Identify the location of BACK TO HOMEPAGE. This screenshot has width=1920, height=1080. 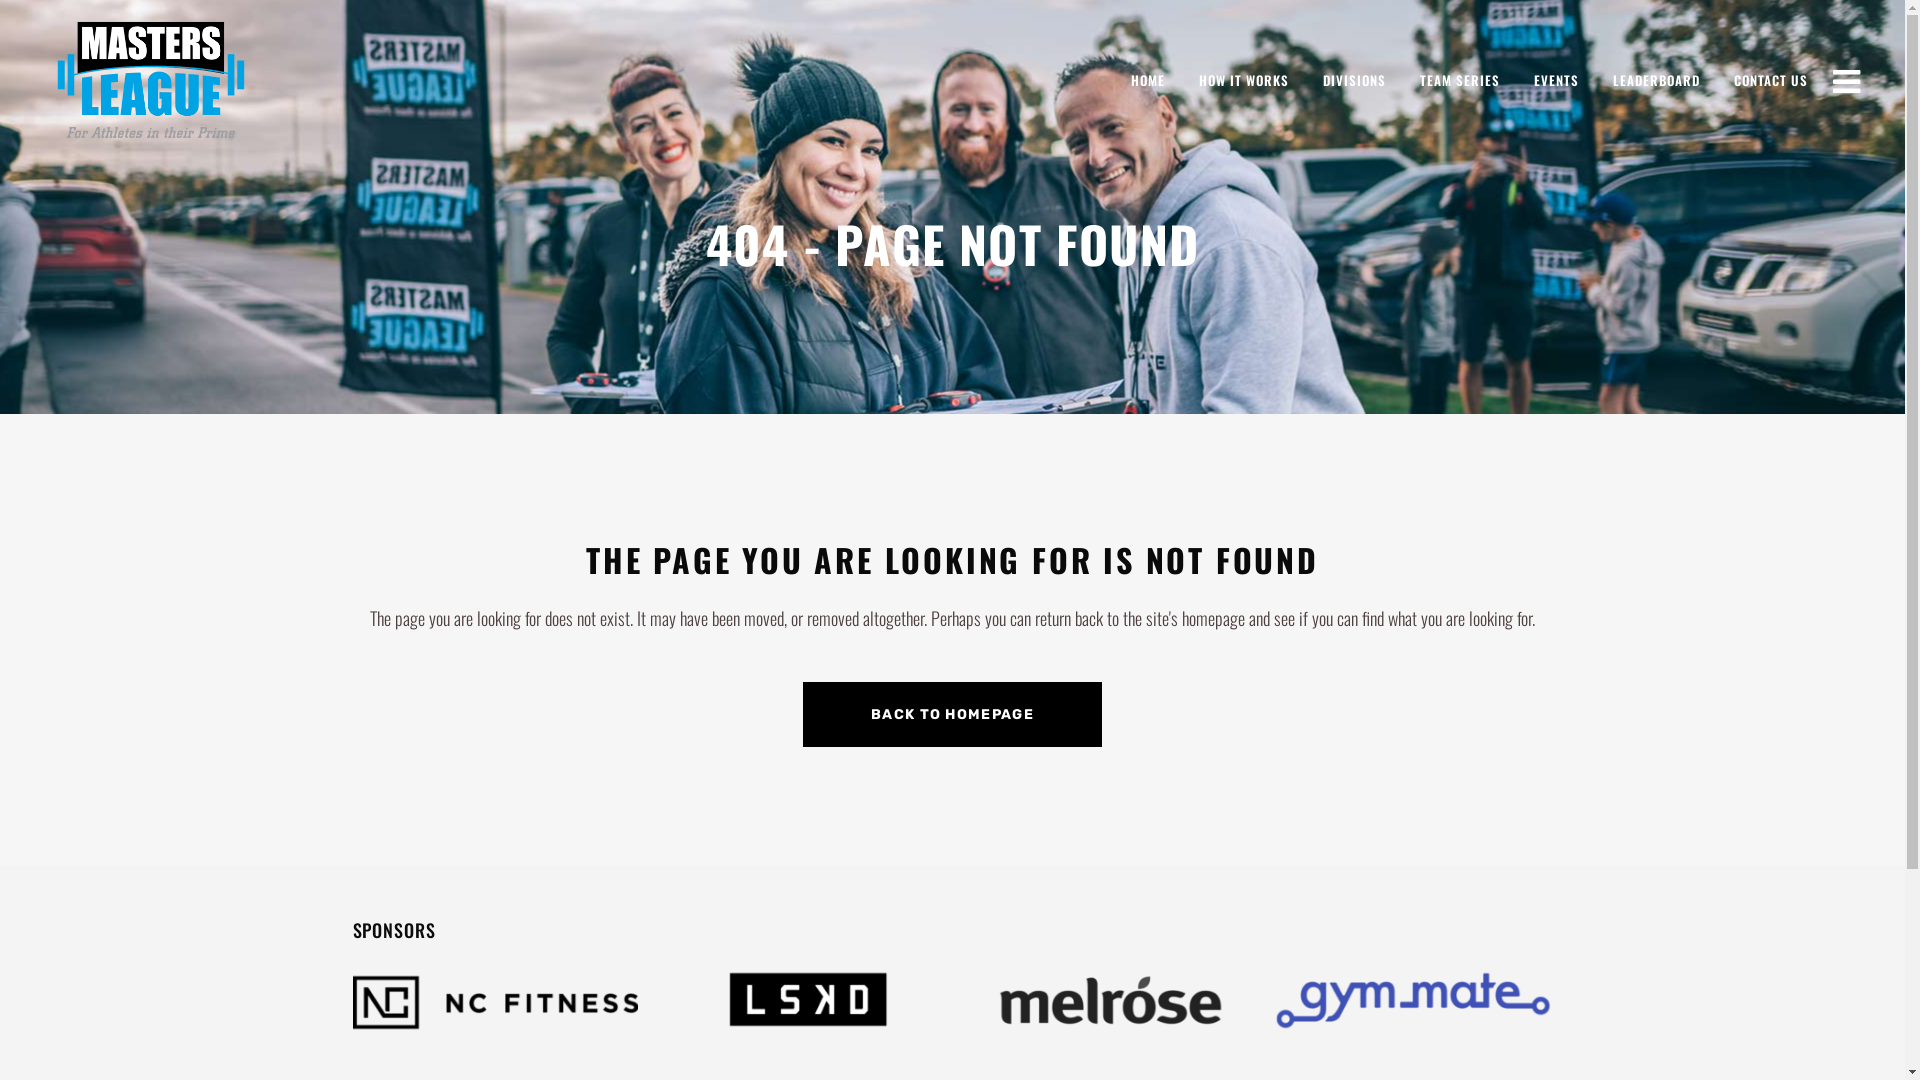
(952, 714).